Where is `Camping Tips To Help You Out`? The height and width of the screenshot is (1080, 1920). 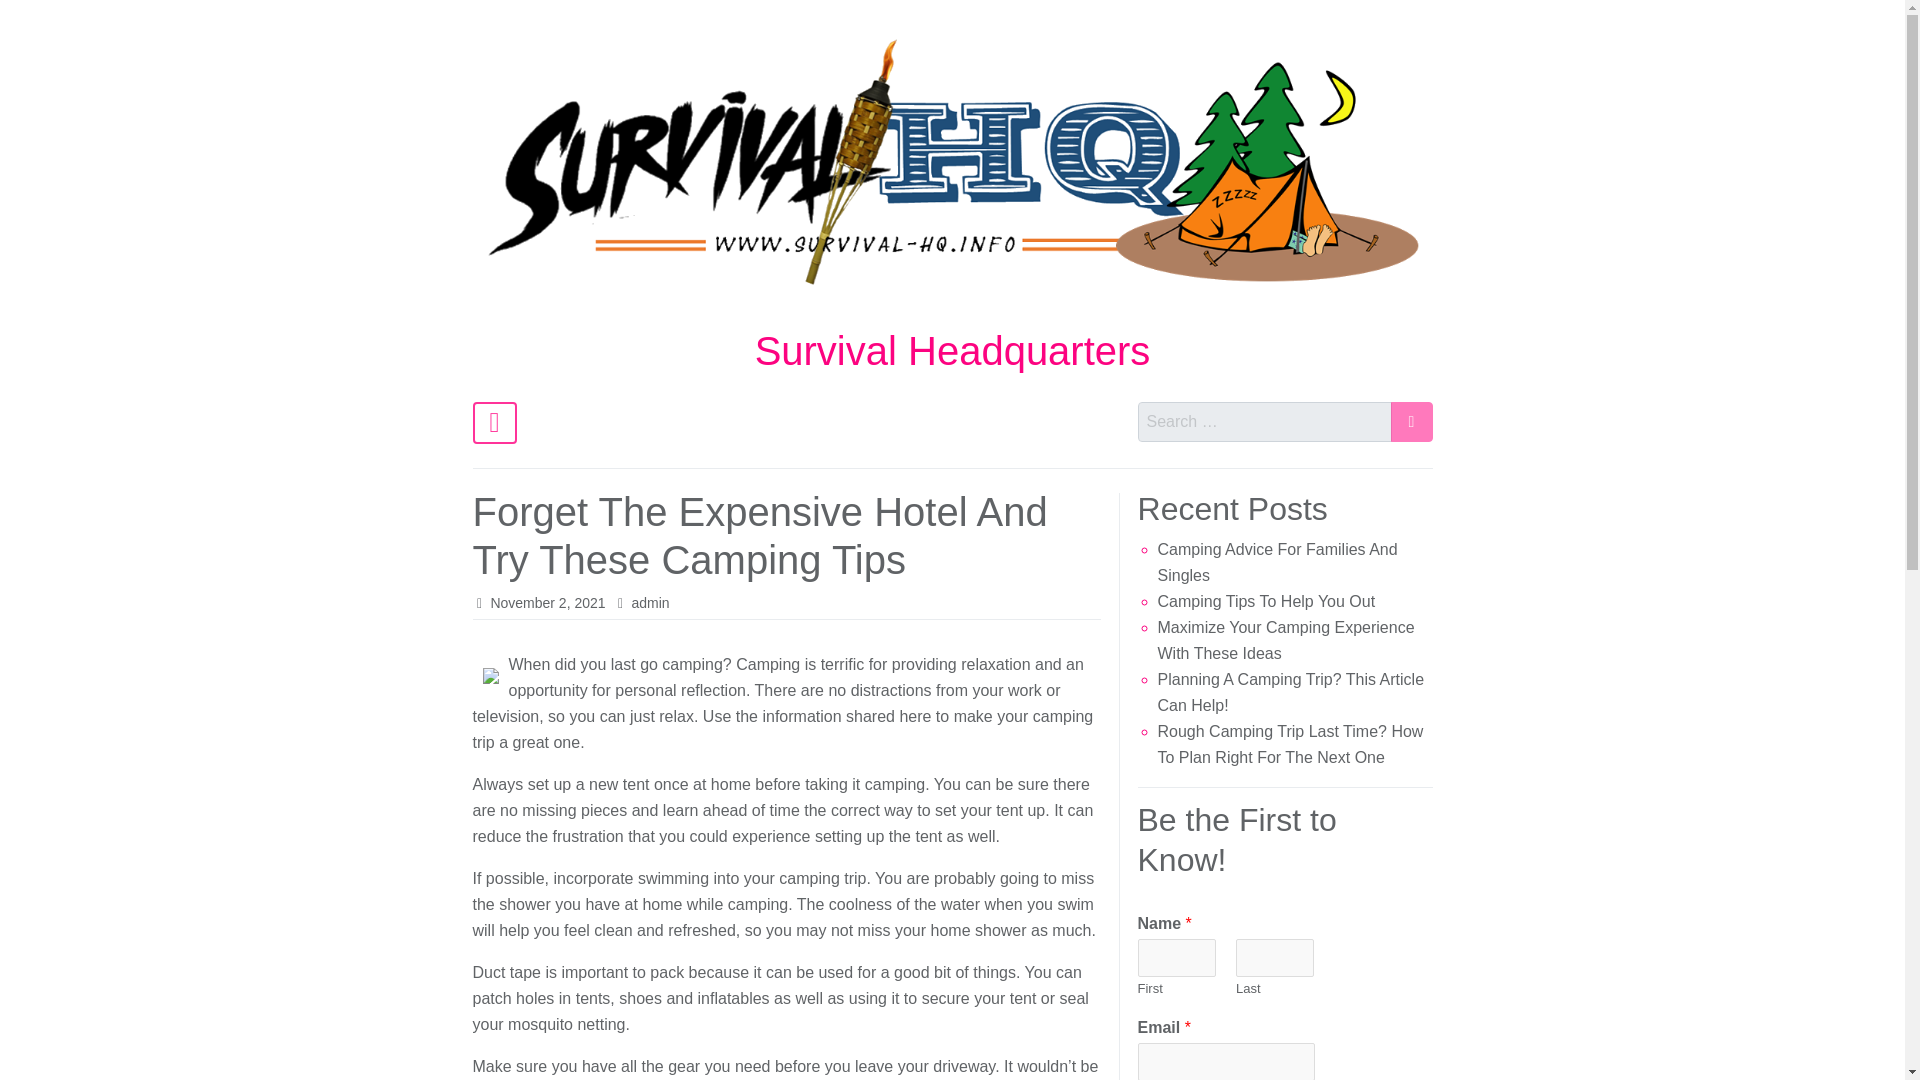 Camping Tips To Help You Out is located at coordinates (1266, 601).